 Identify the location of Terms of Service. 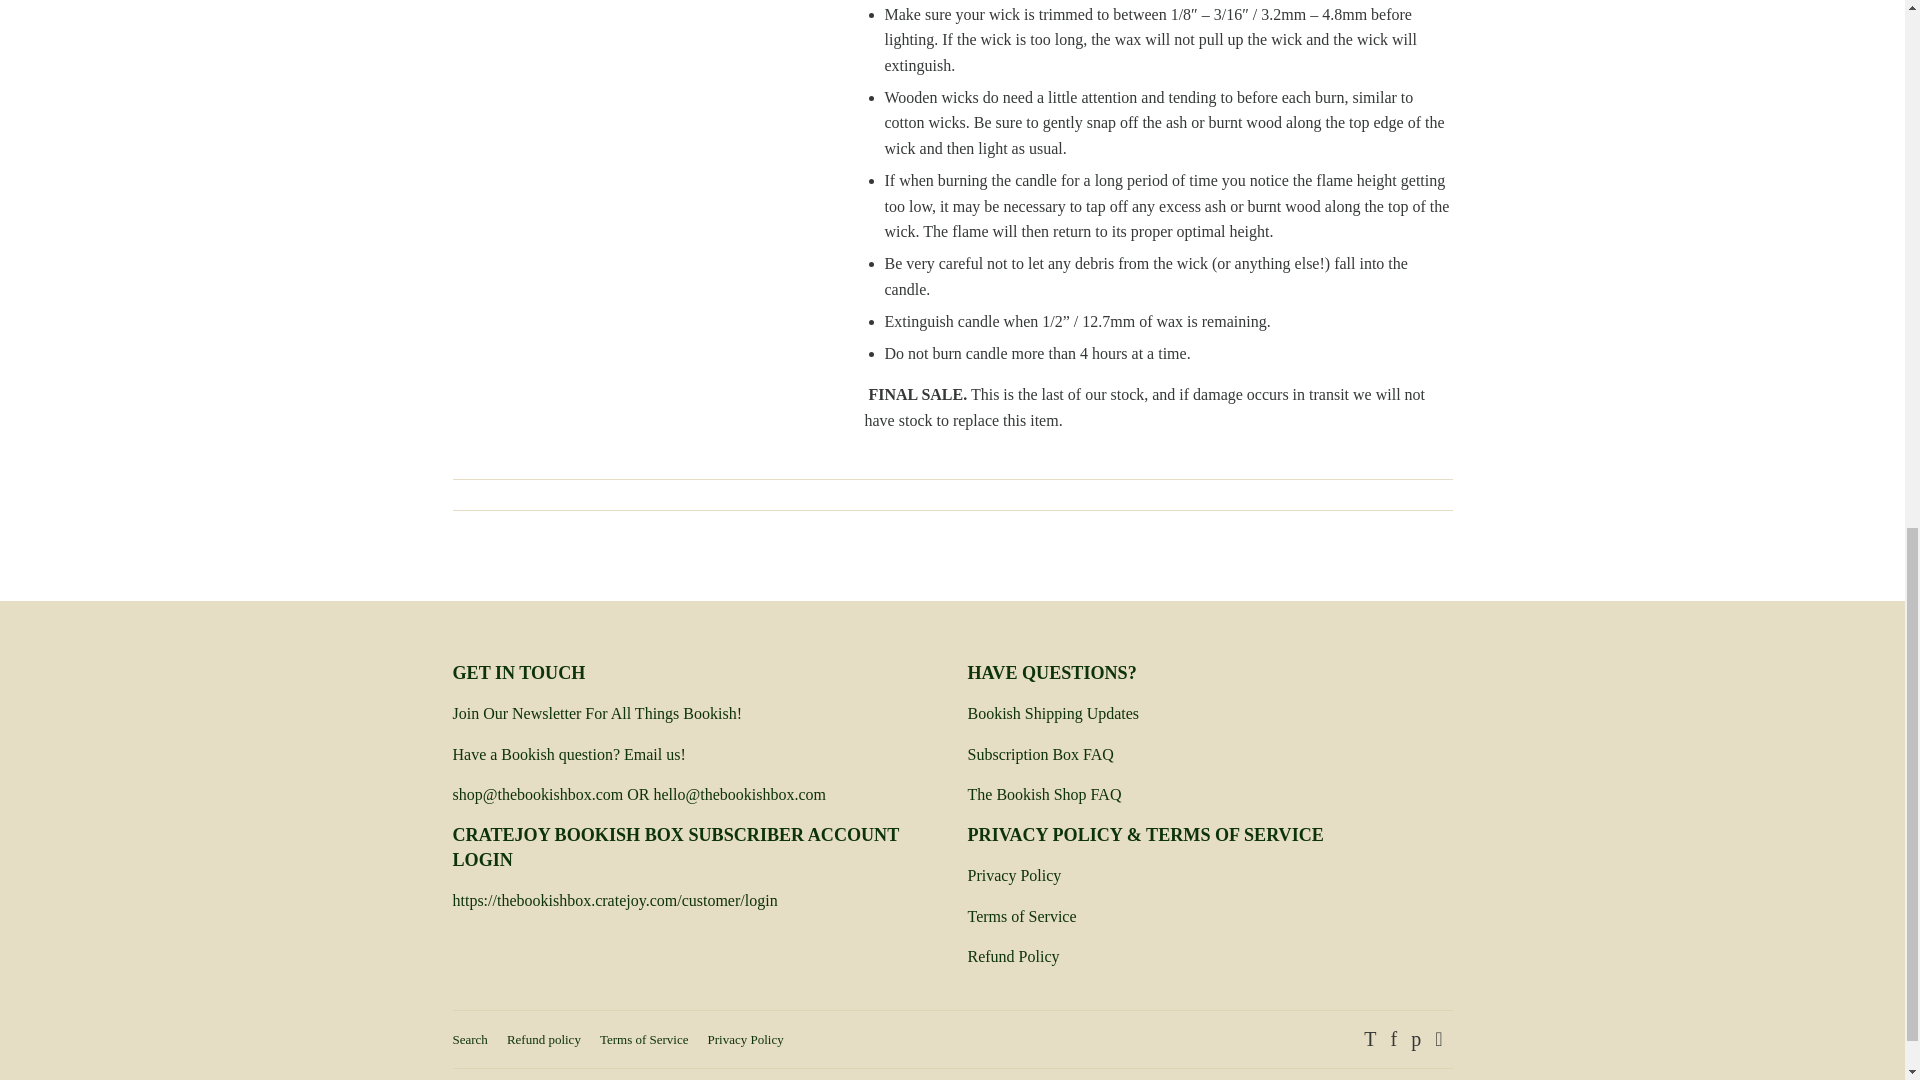
(1022, 916).